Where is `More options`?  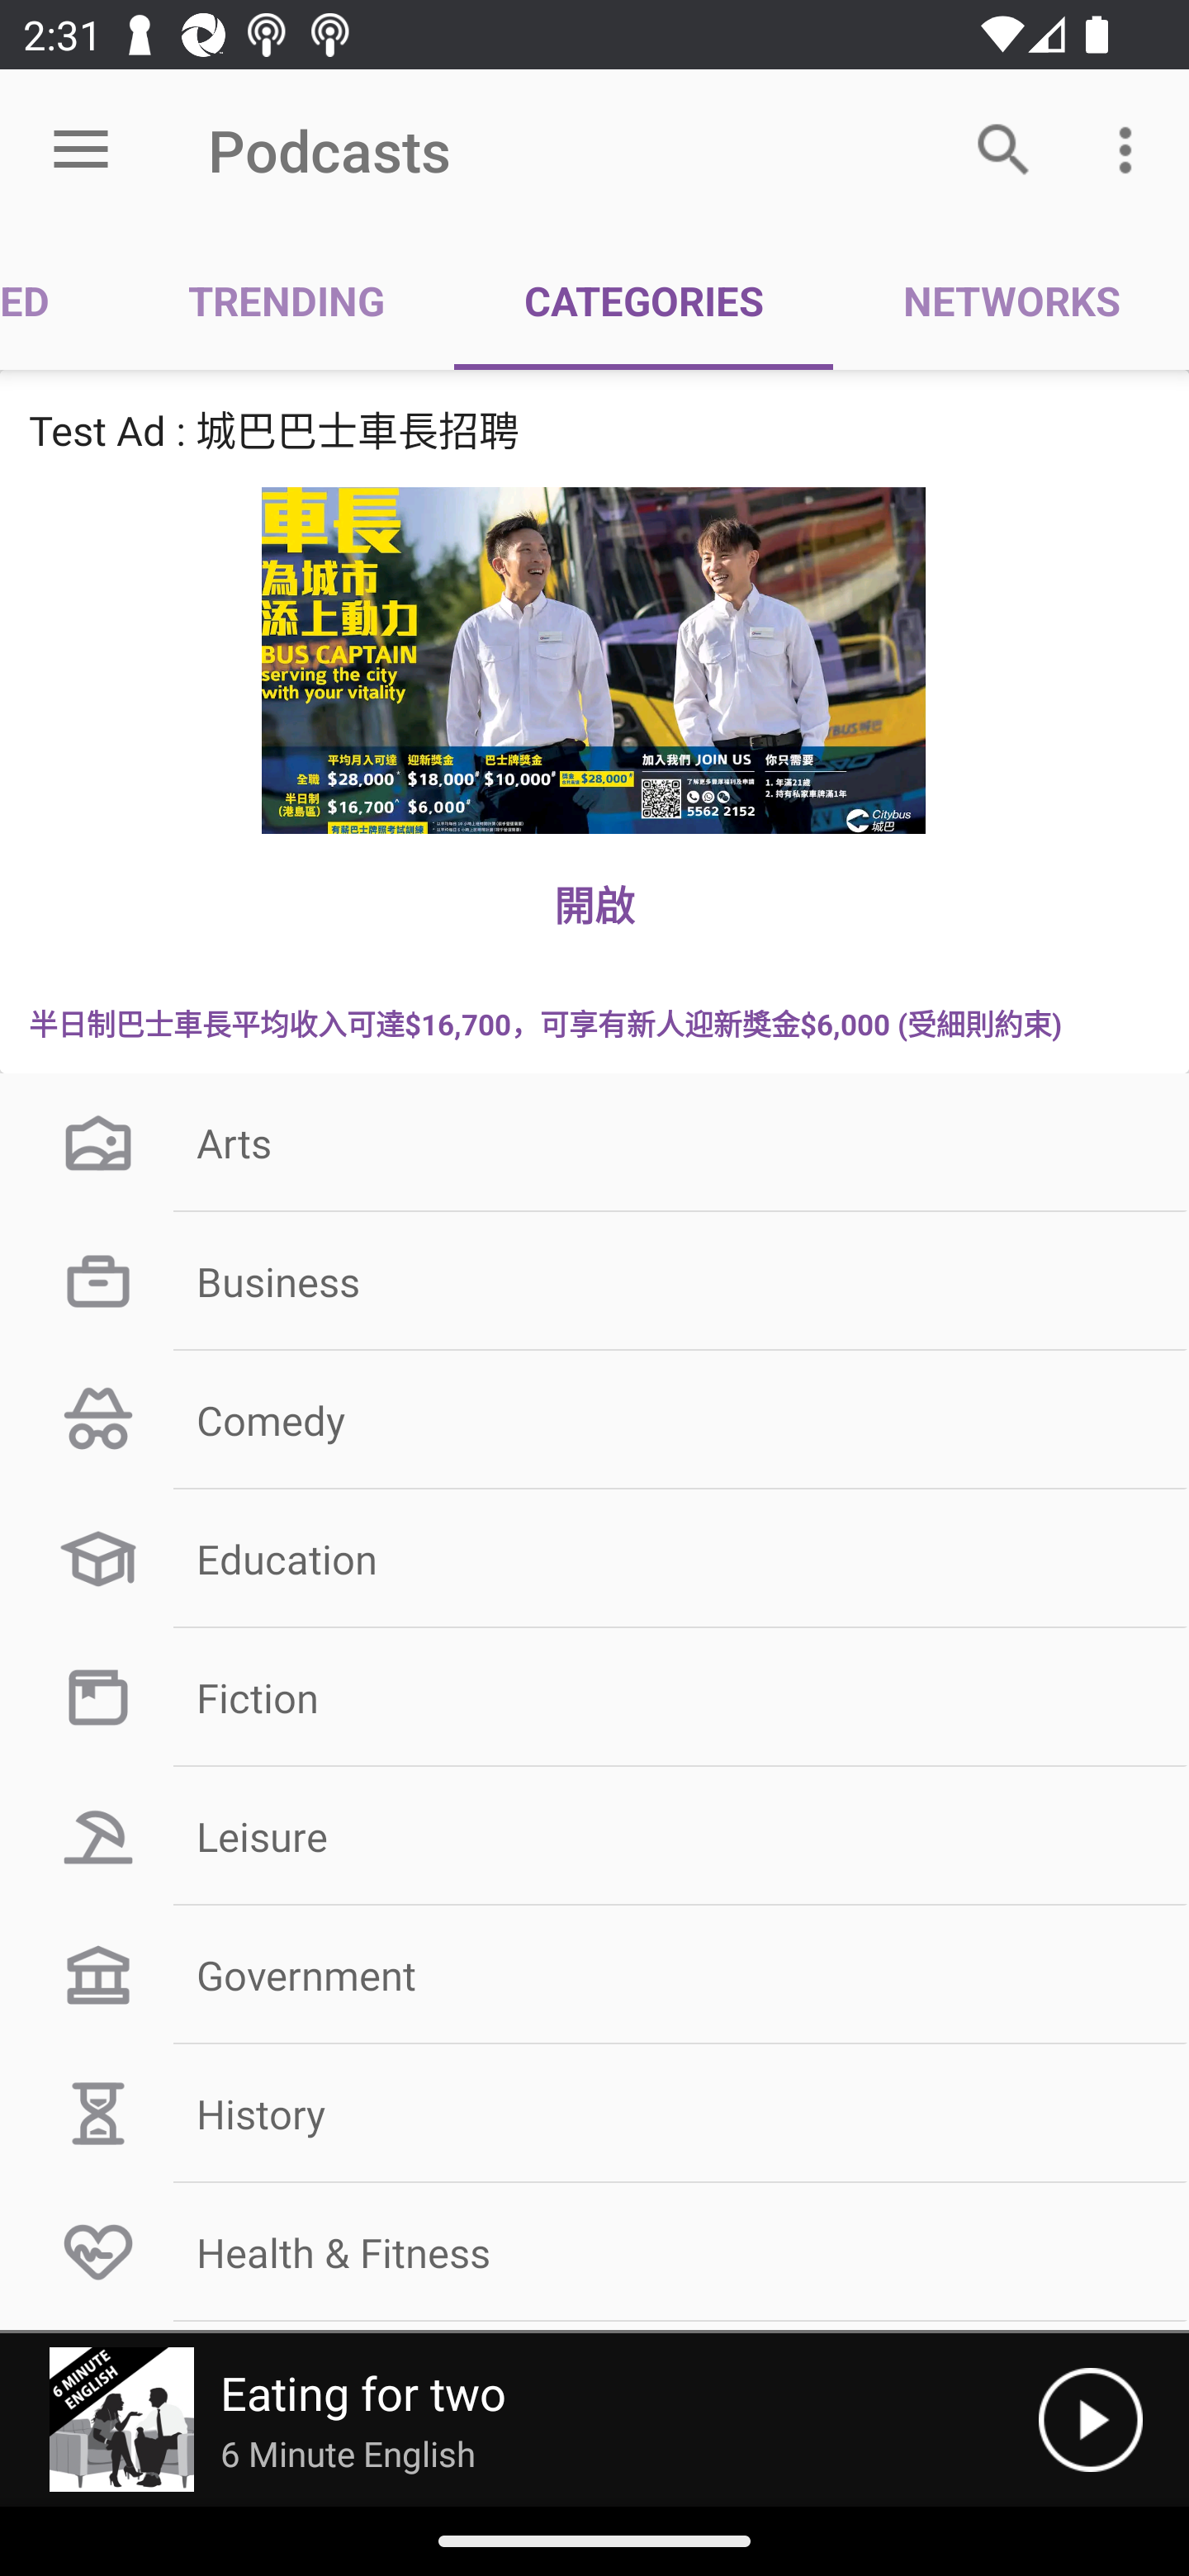 More options is located at coordinates (1131, 149).